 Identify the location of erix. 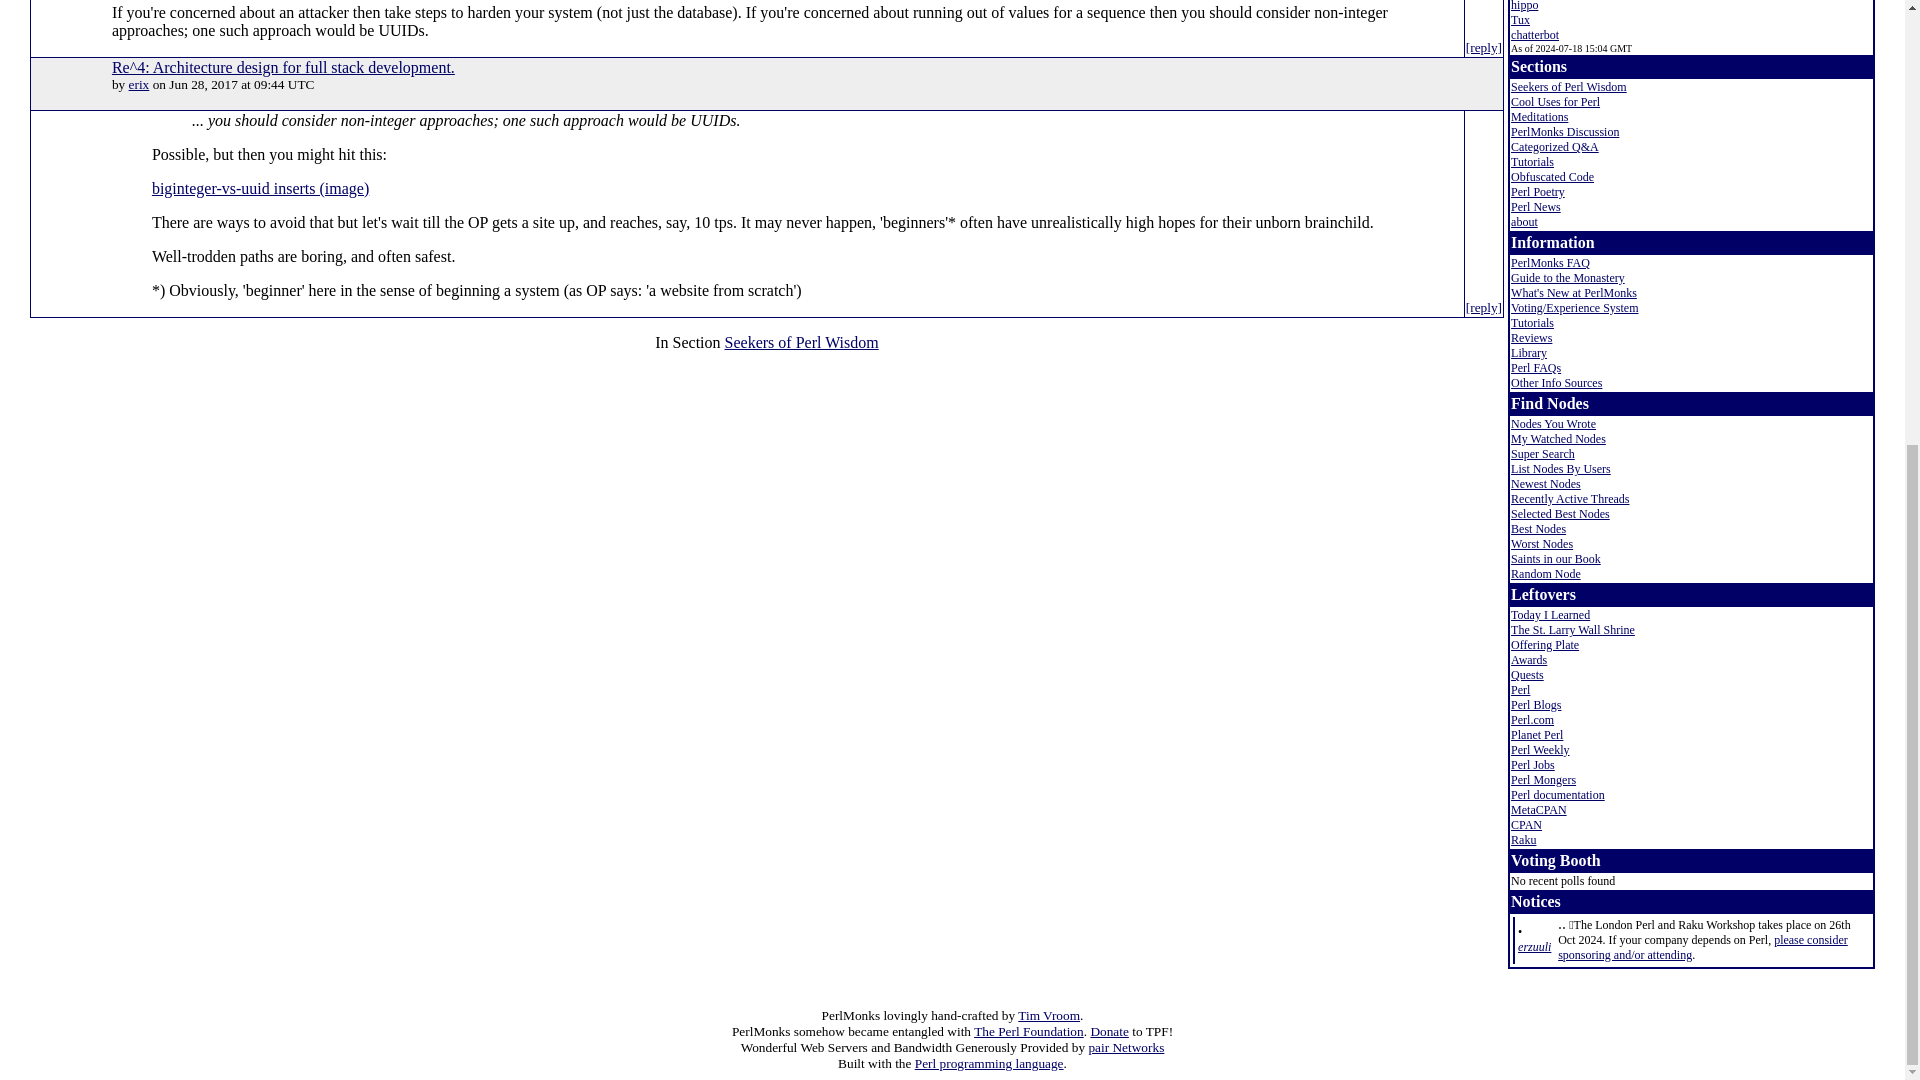
(138, 84).